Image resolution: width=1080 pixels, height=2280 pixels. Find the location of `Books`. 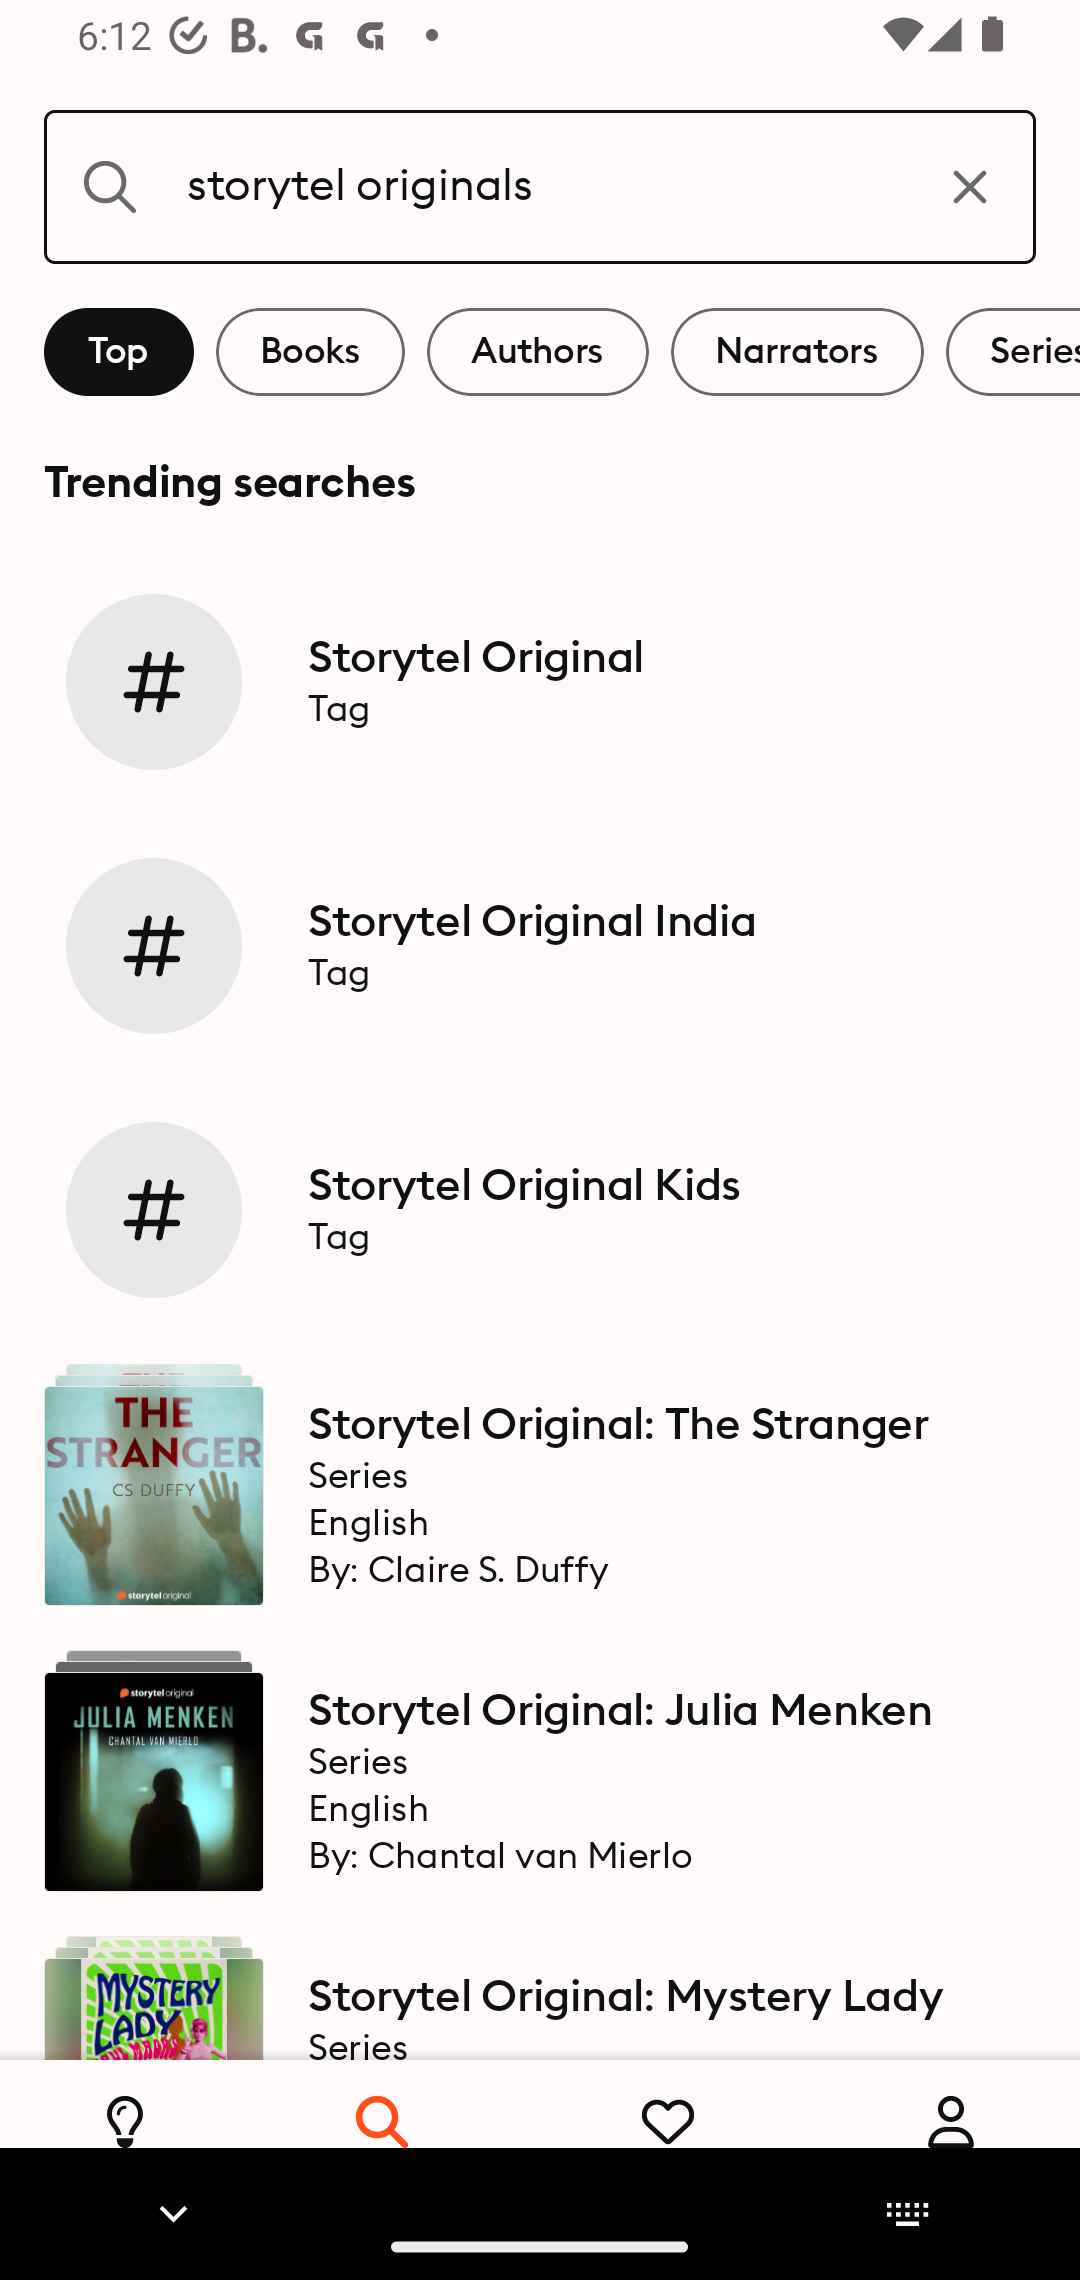

Books is located at coordinates (310, 352).